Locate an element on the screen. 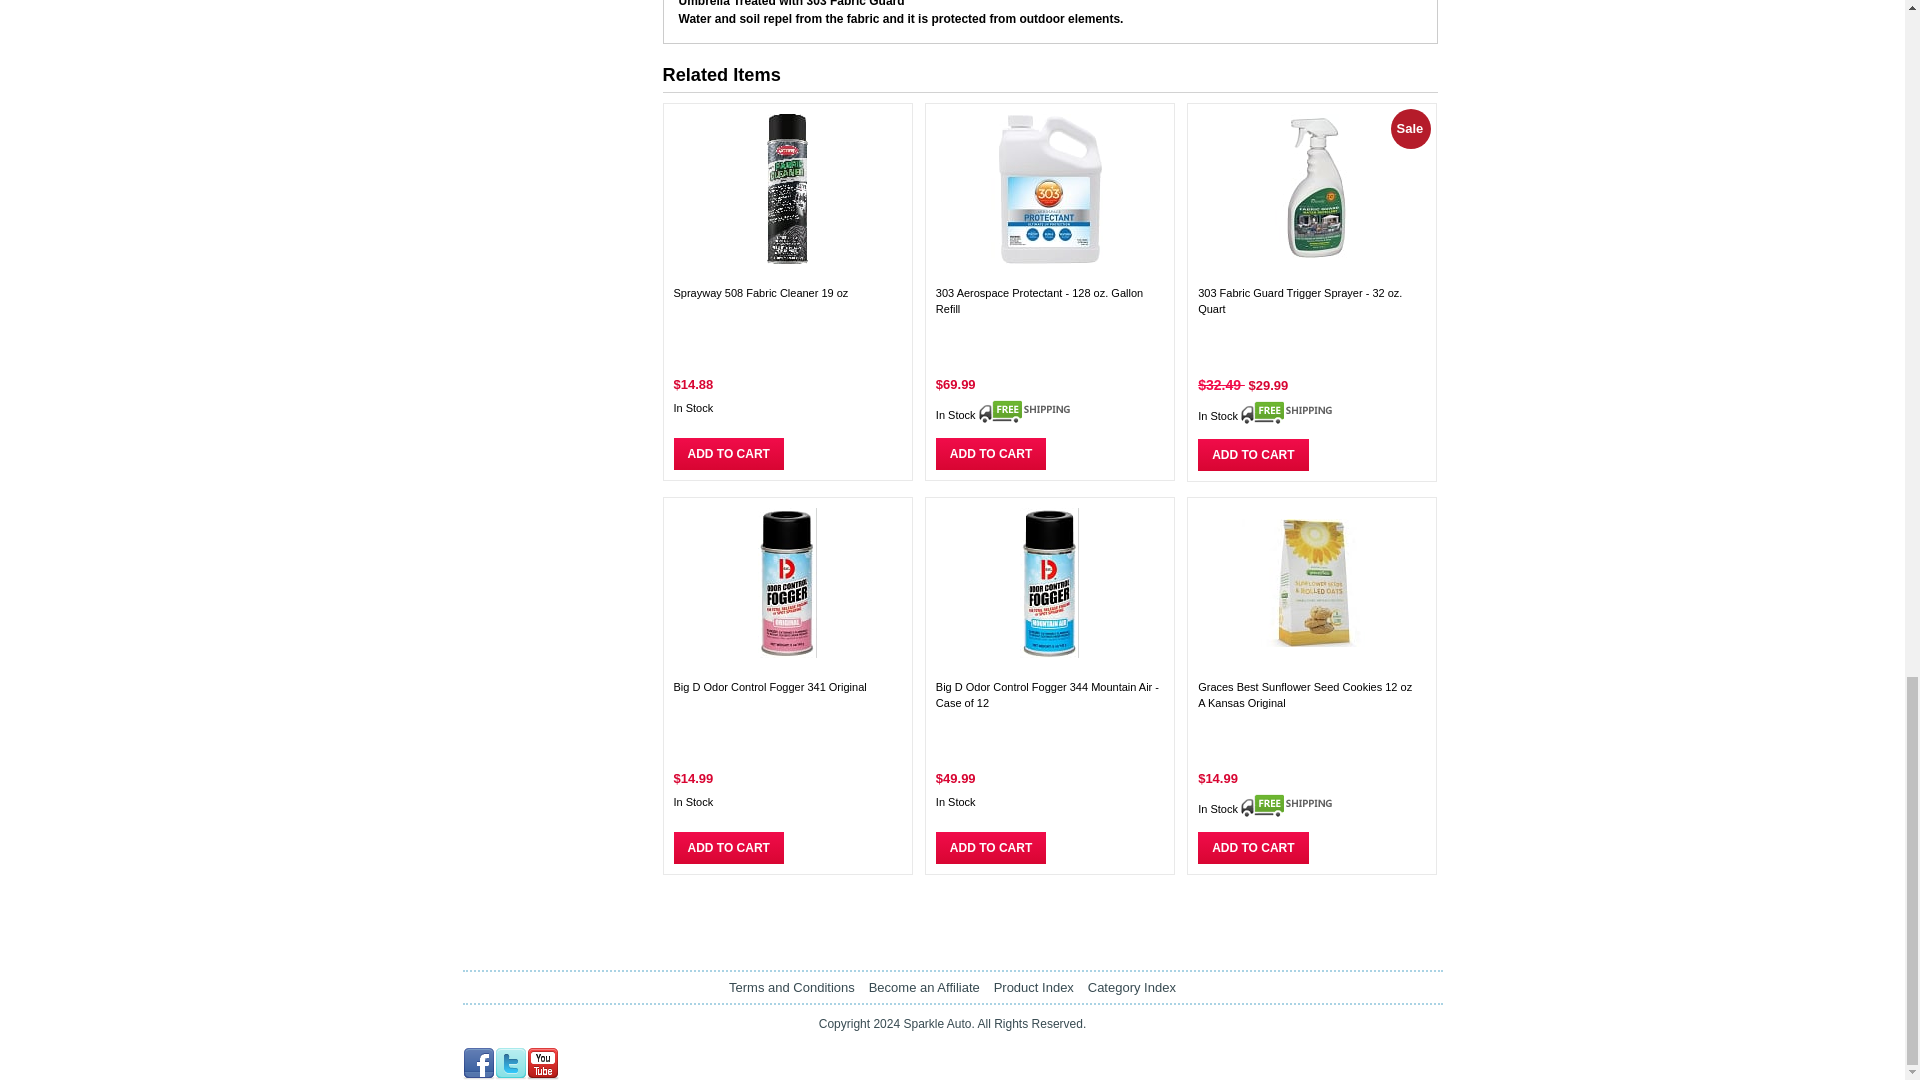  Add To Cart is located at coordinates (1252, 454).